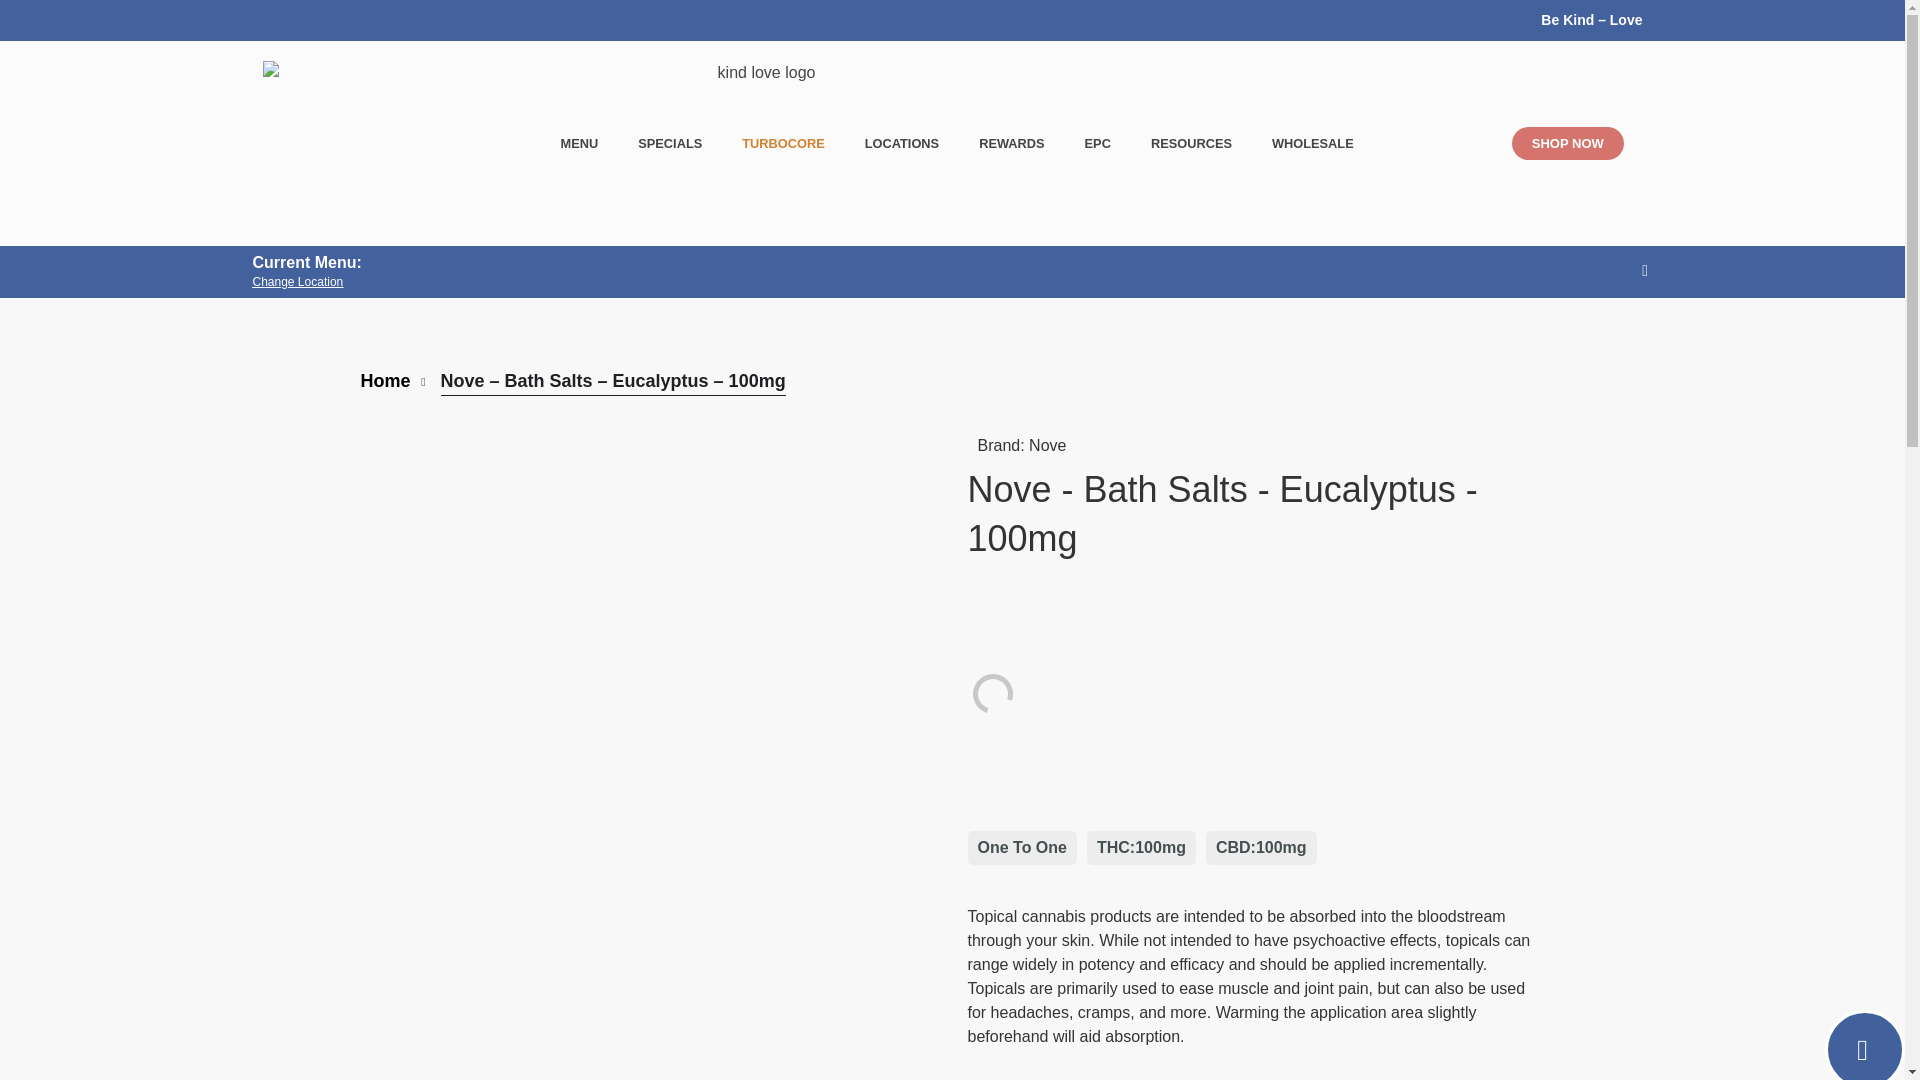 The width and height of the screenshot is (1920, 1080). What do you see at coordinates (670, 144) in the screenshot?
I see `SPECIALS` at bounding box center [670, 144].